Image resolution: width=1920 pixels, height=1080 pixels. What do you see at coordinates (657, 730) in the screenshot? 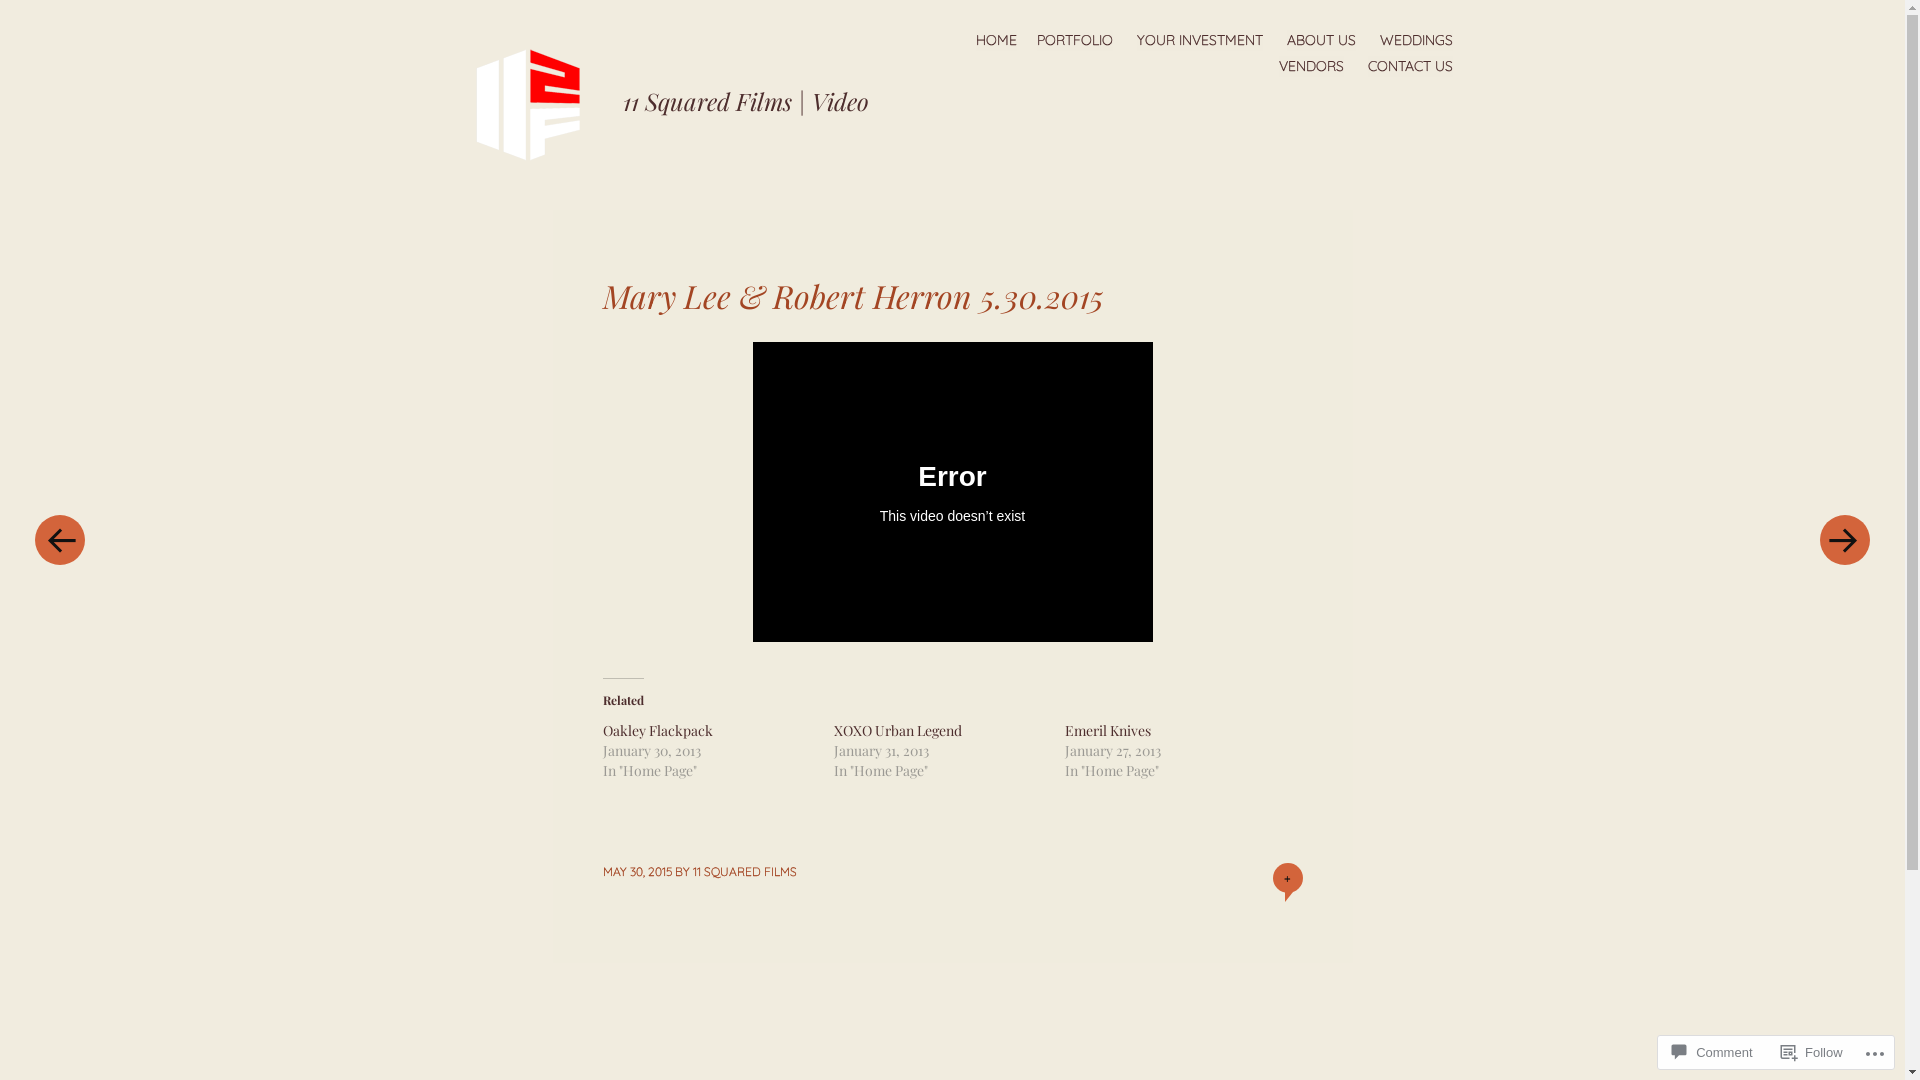
I see `Oakley Flackpack` at bounding box center [657, 730].